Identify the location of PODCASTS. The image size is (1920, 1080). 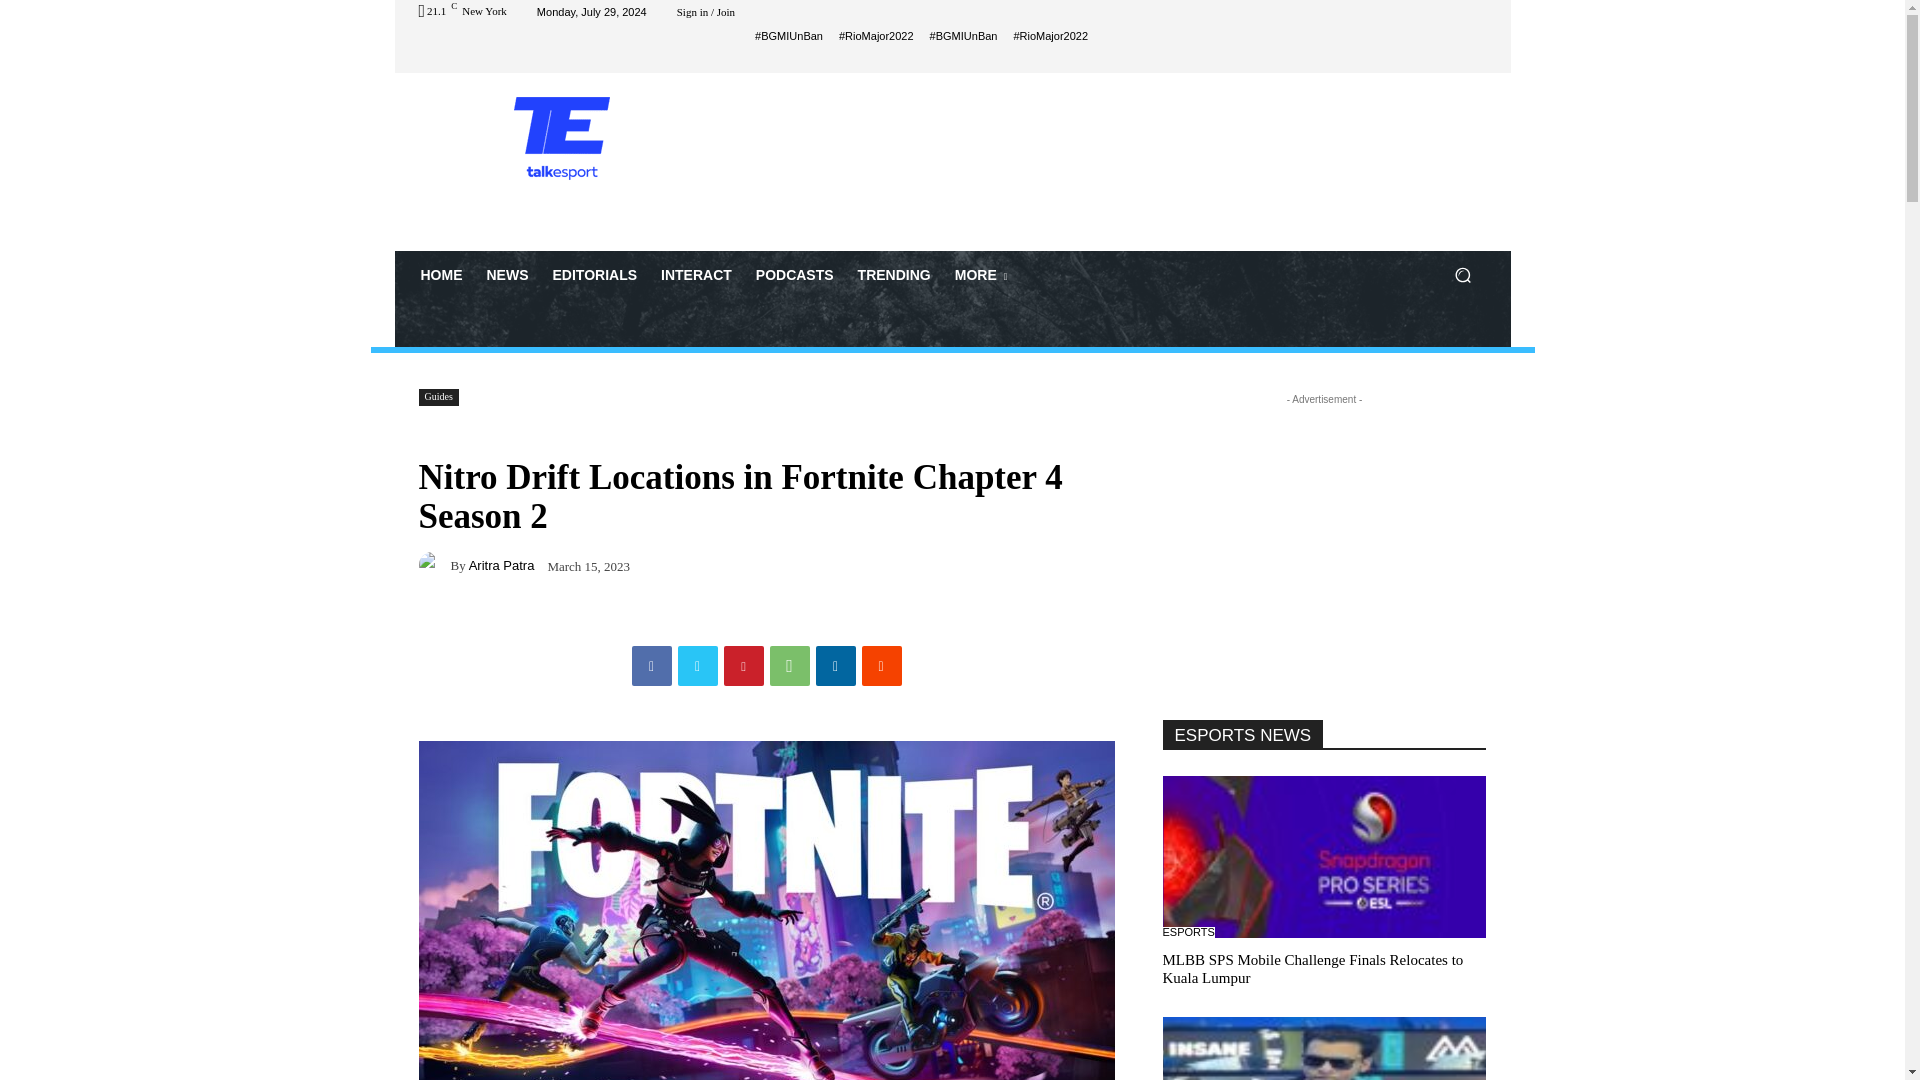
(795, 274).